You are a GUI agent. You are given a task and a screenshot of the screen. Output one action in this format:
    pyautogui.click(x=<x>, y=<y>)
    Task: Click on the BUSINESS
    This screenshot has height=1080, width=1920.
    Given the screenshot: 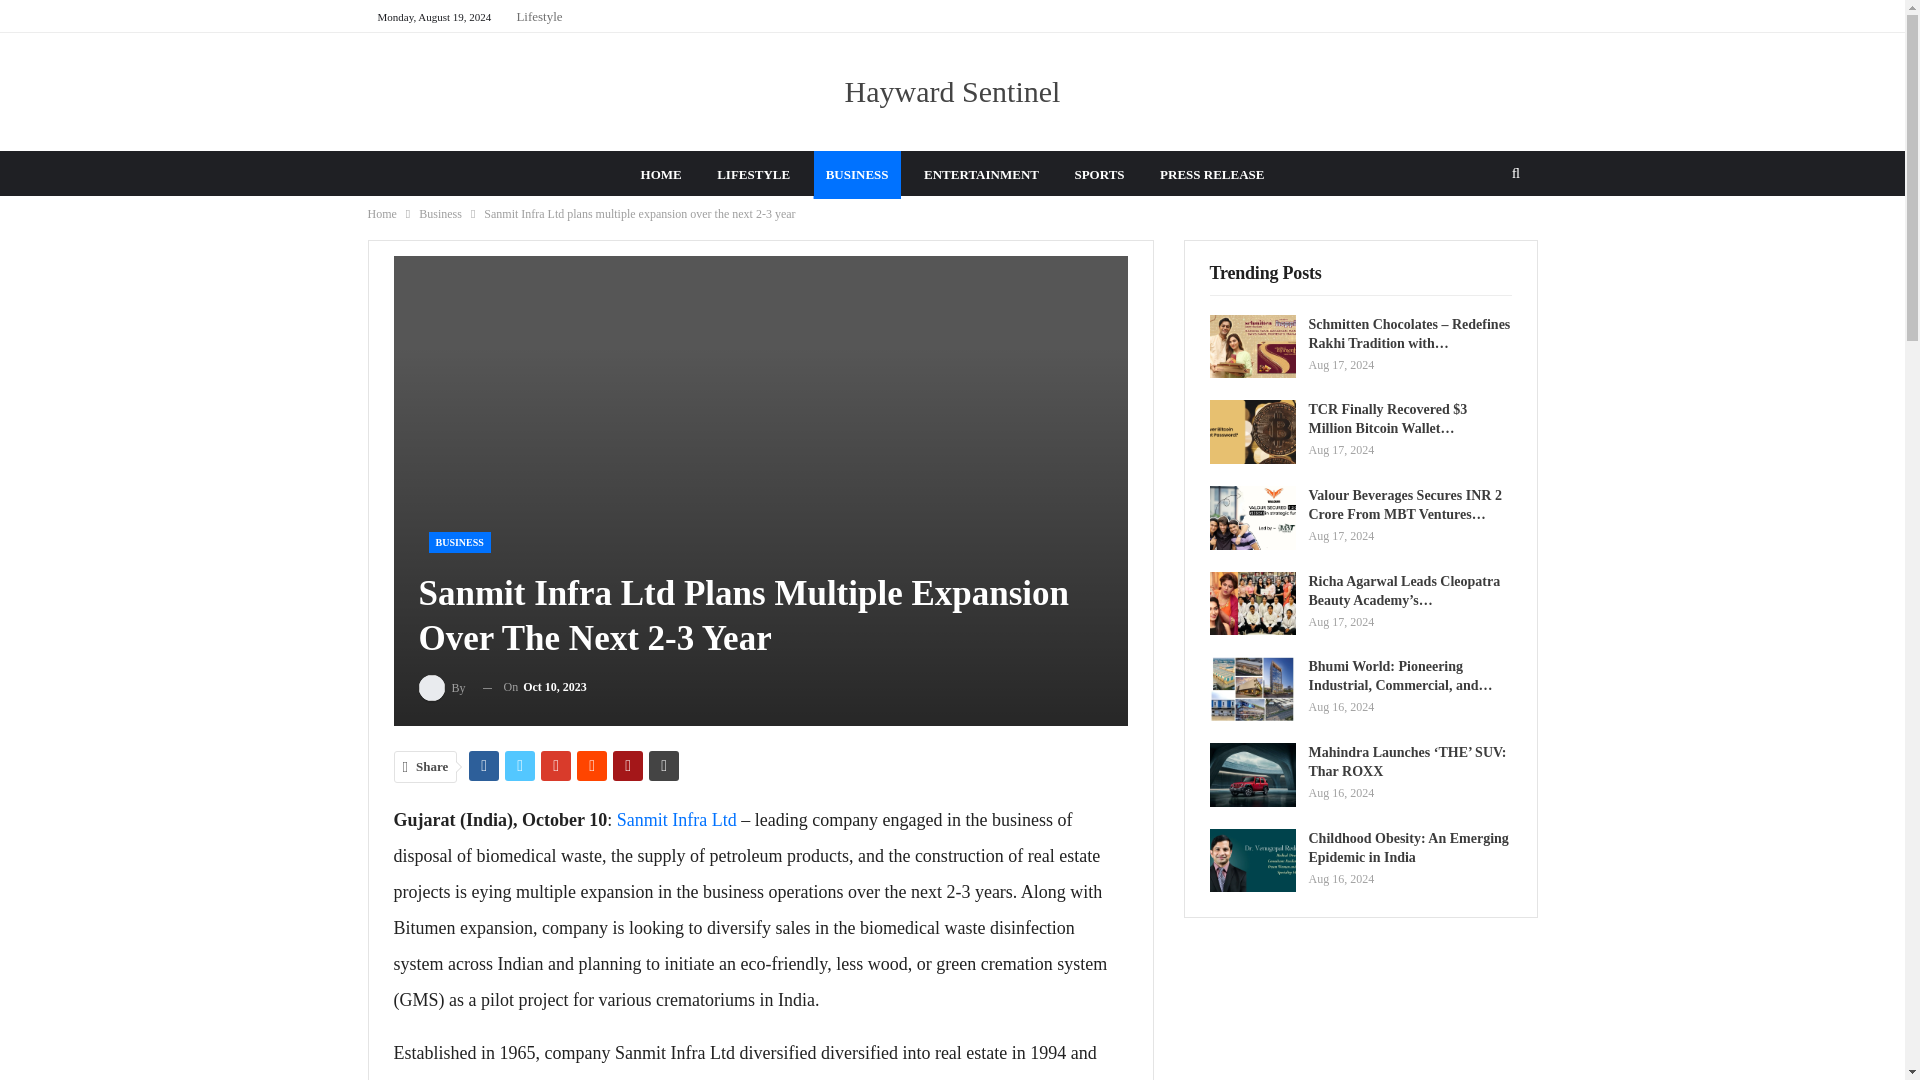 What is the action you would take?
    pyautogui.click(x=458, y=542)
    